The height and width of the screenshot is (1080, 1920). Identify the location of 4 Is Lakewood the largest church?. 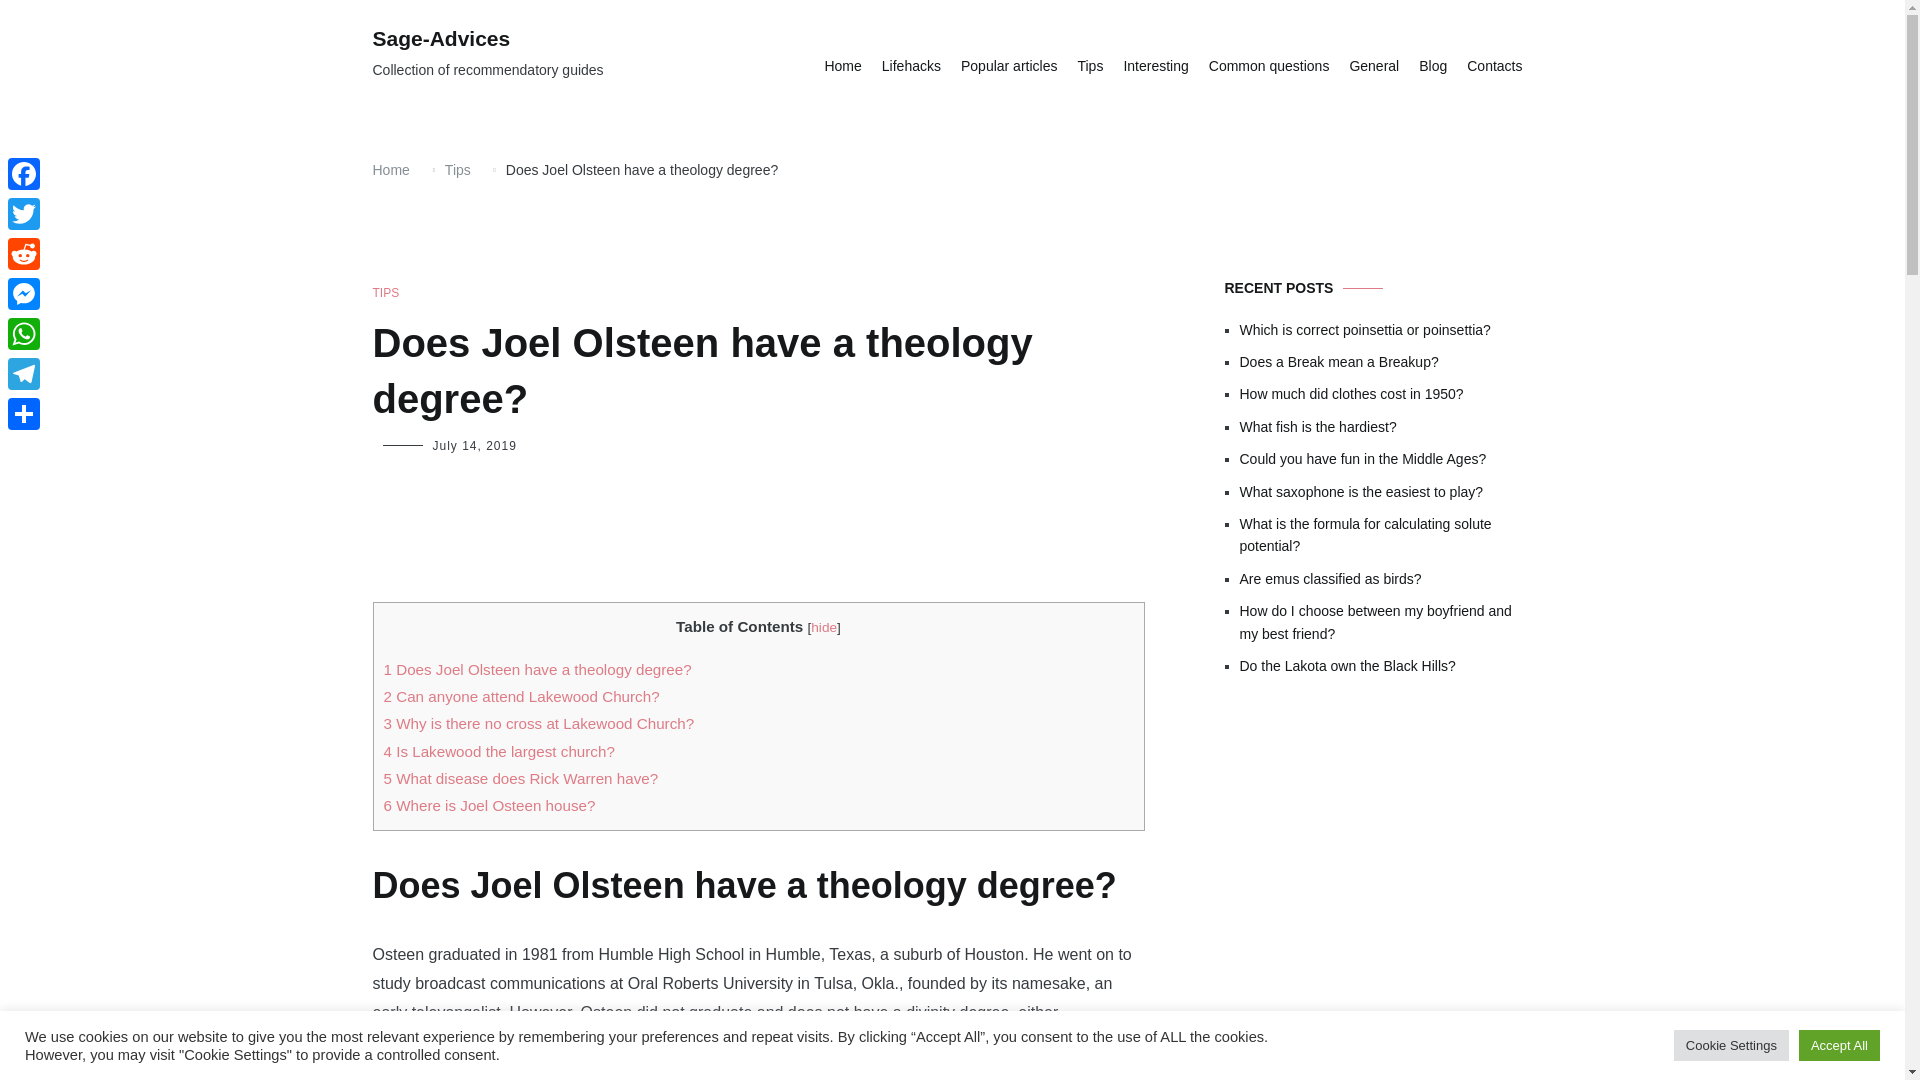
(499, 752).